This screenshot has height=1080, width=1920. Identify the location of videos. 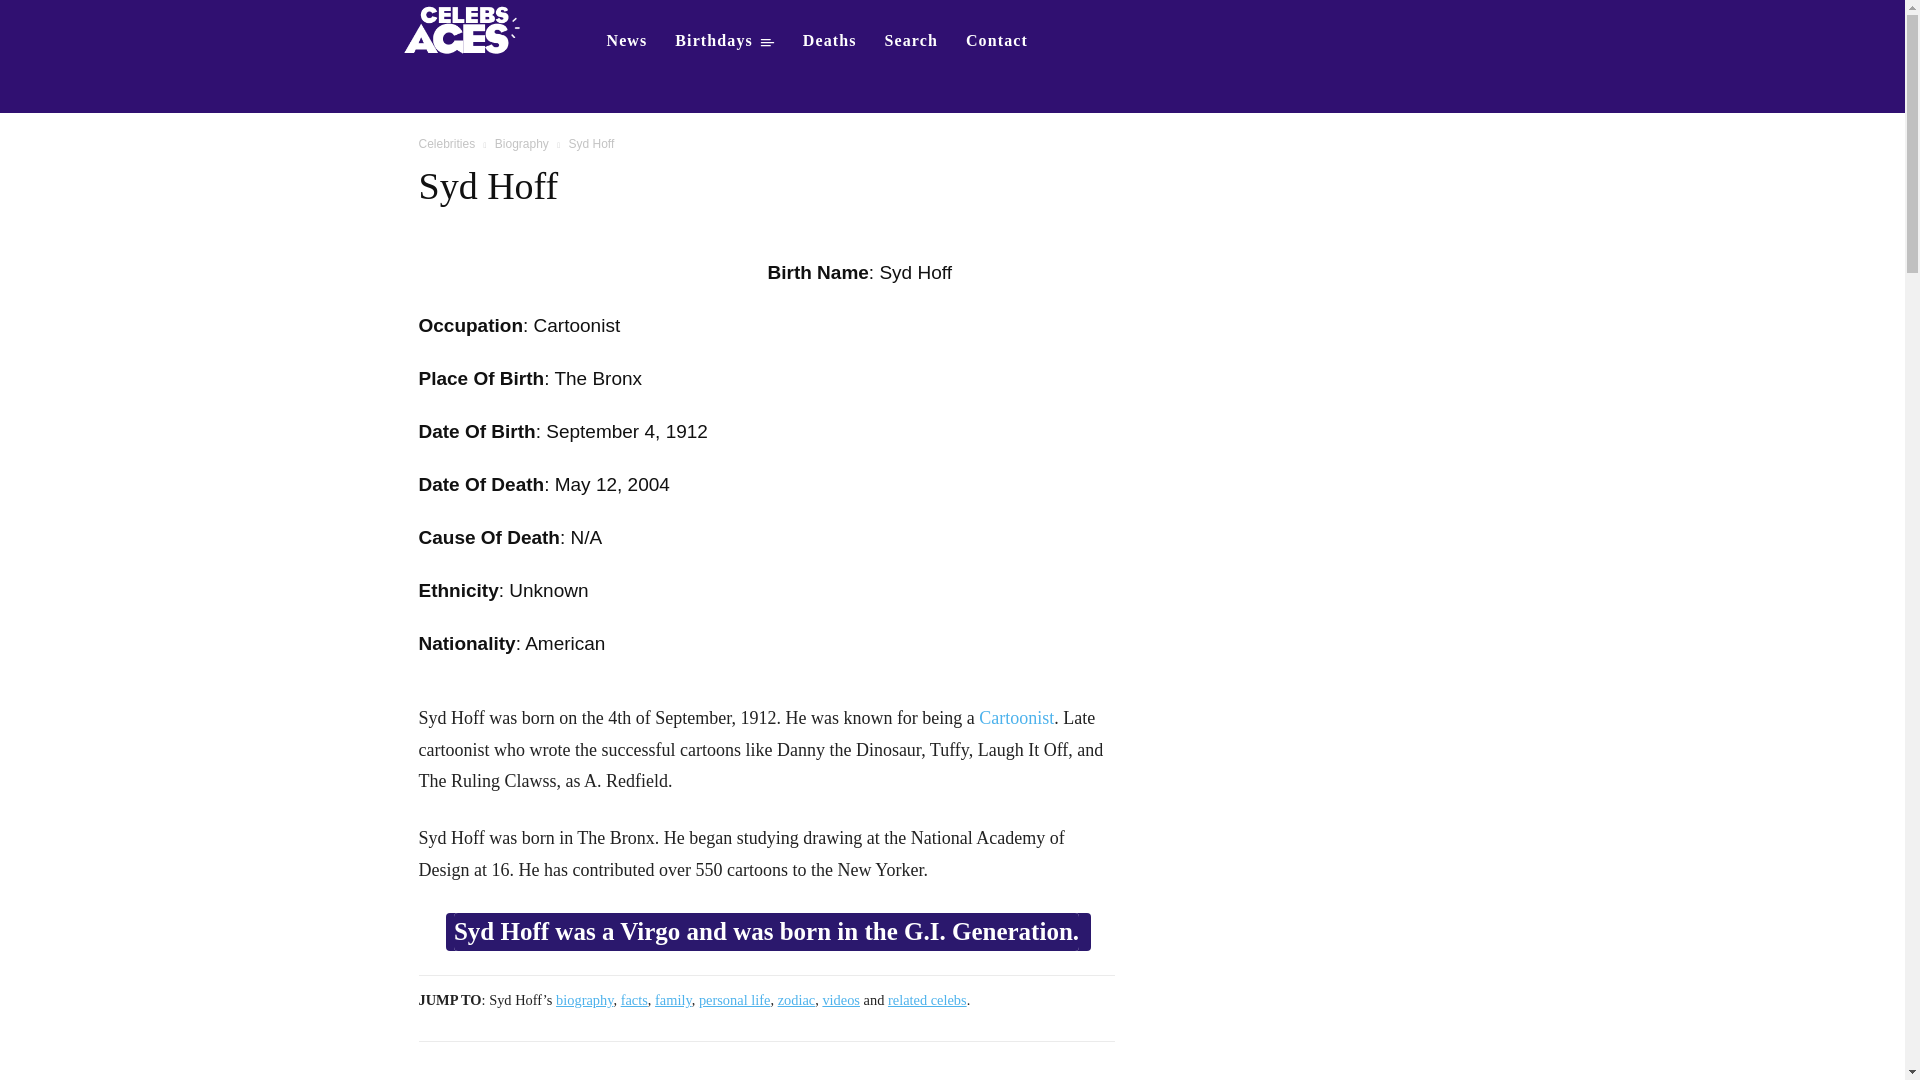
(840, 1000).